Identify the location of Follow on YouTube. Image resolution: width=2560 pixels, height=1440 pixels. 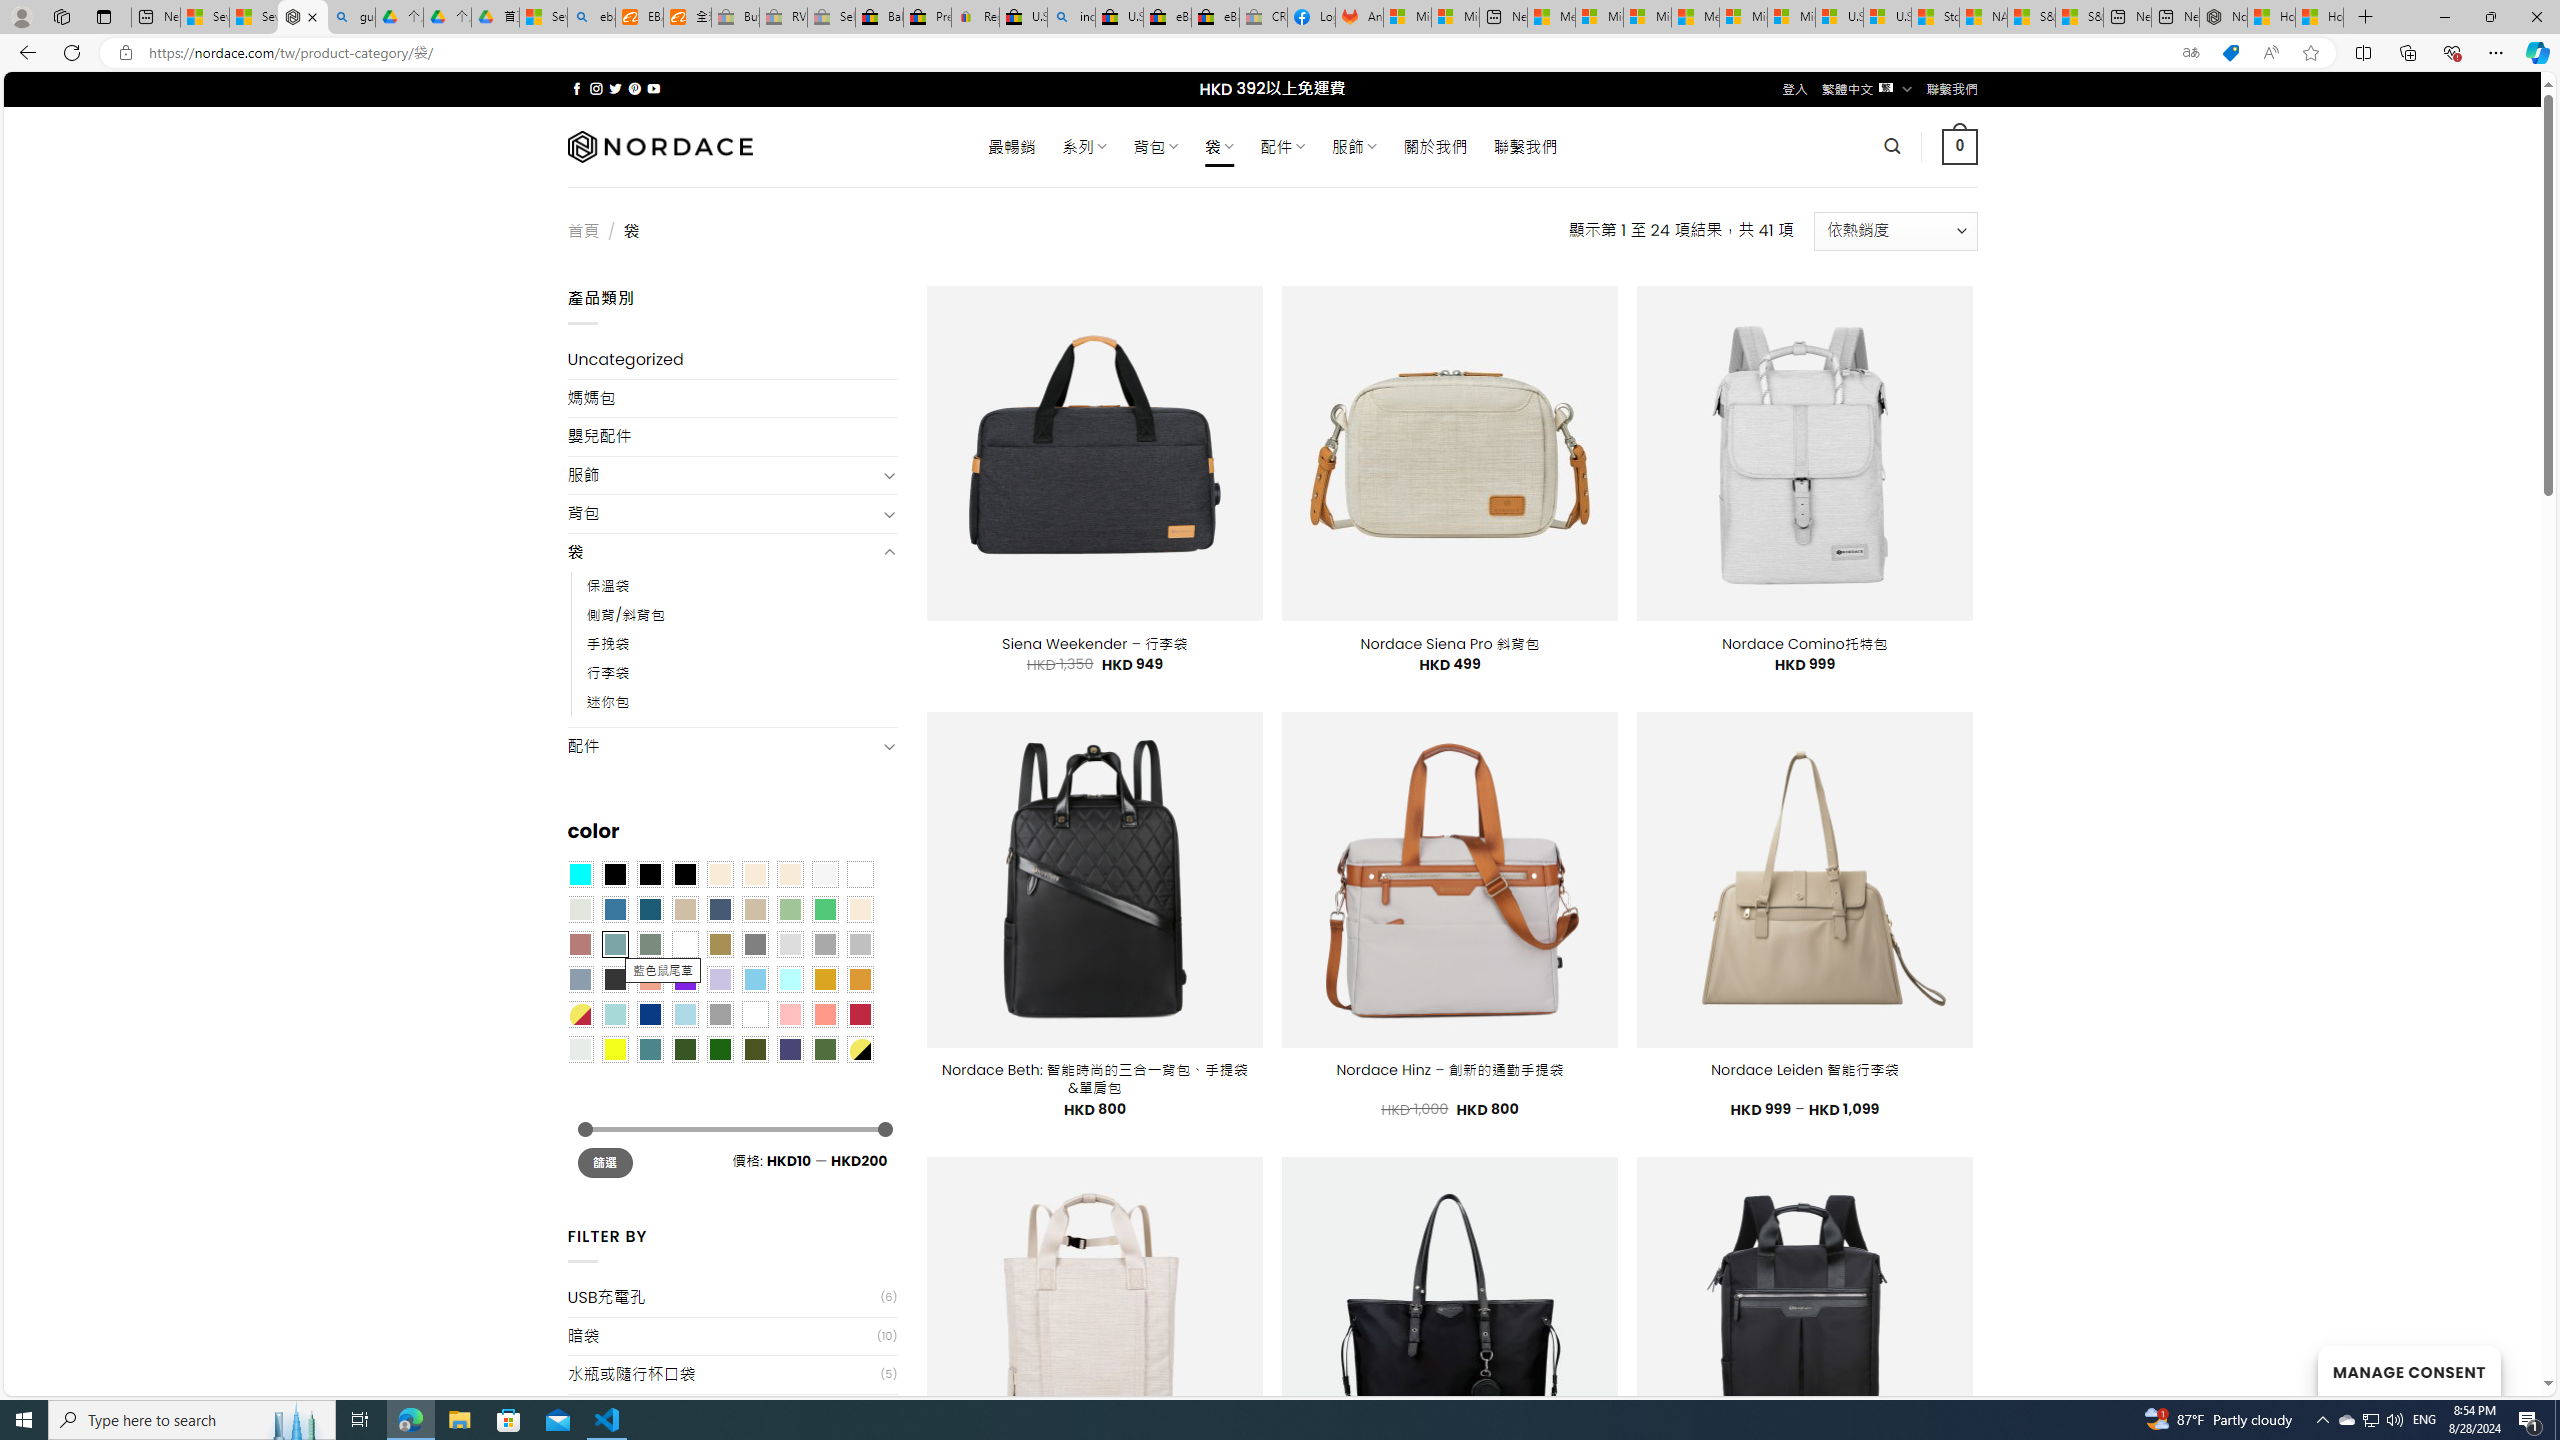
(654, 88).